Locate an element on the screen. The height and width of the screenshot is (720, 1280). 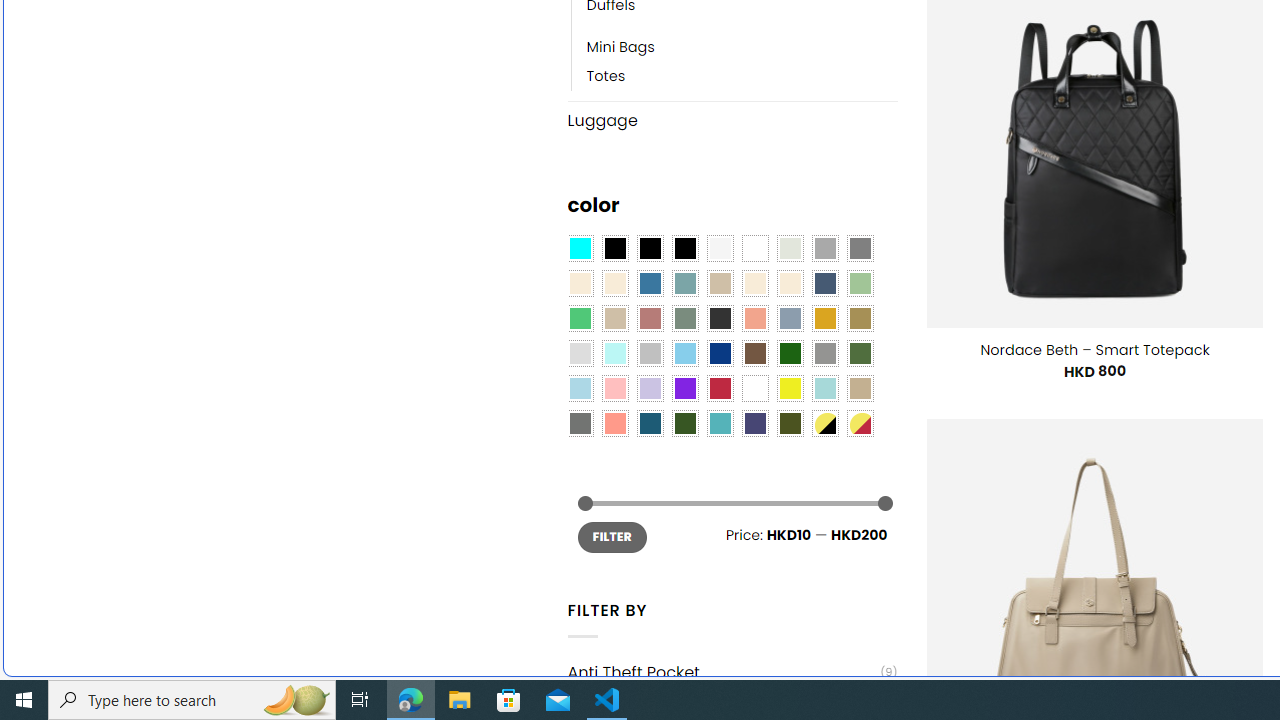
Clear is located at coordinates (755, 249).